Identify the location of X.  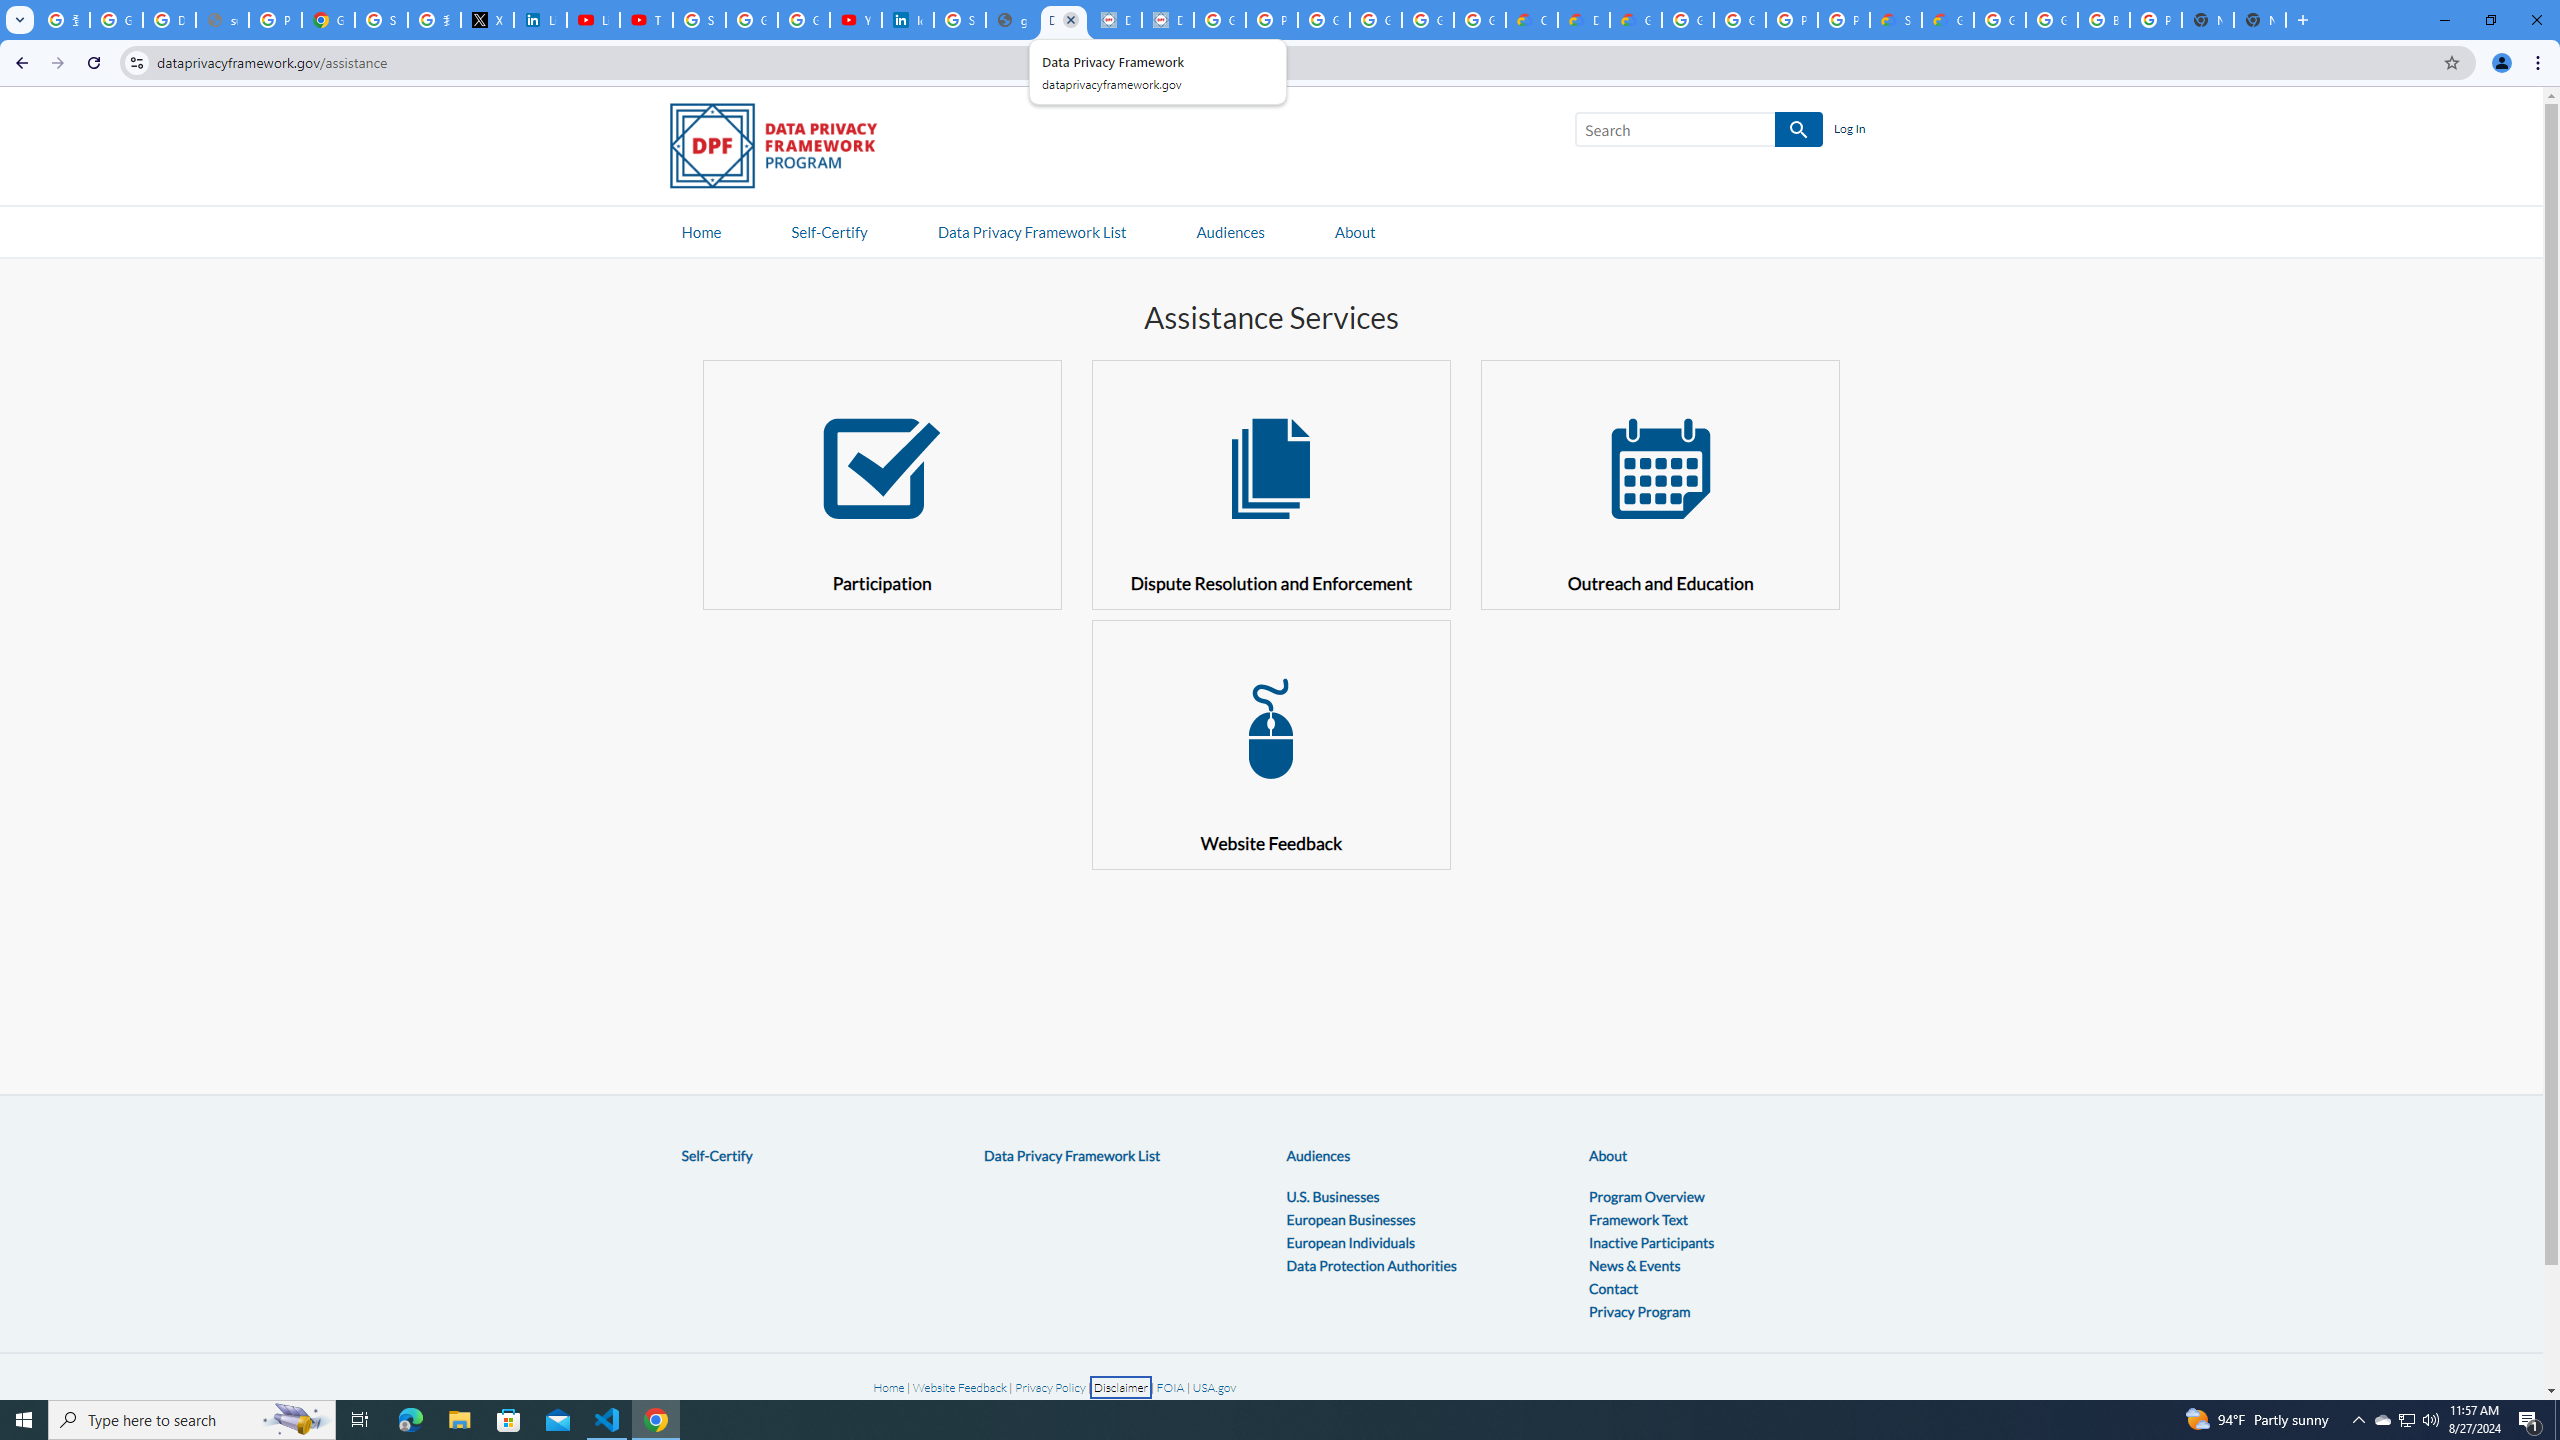
(488, 20).